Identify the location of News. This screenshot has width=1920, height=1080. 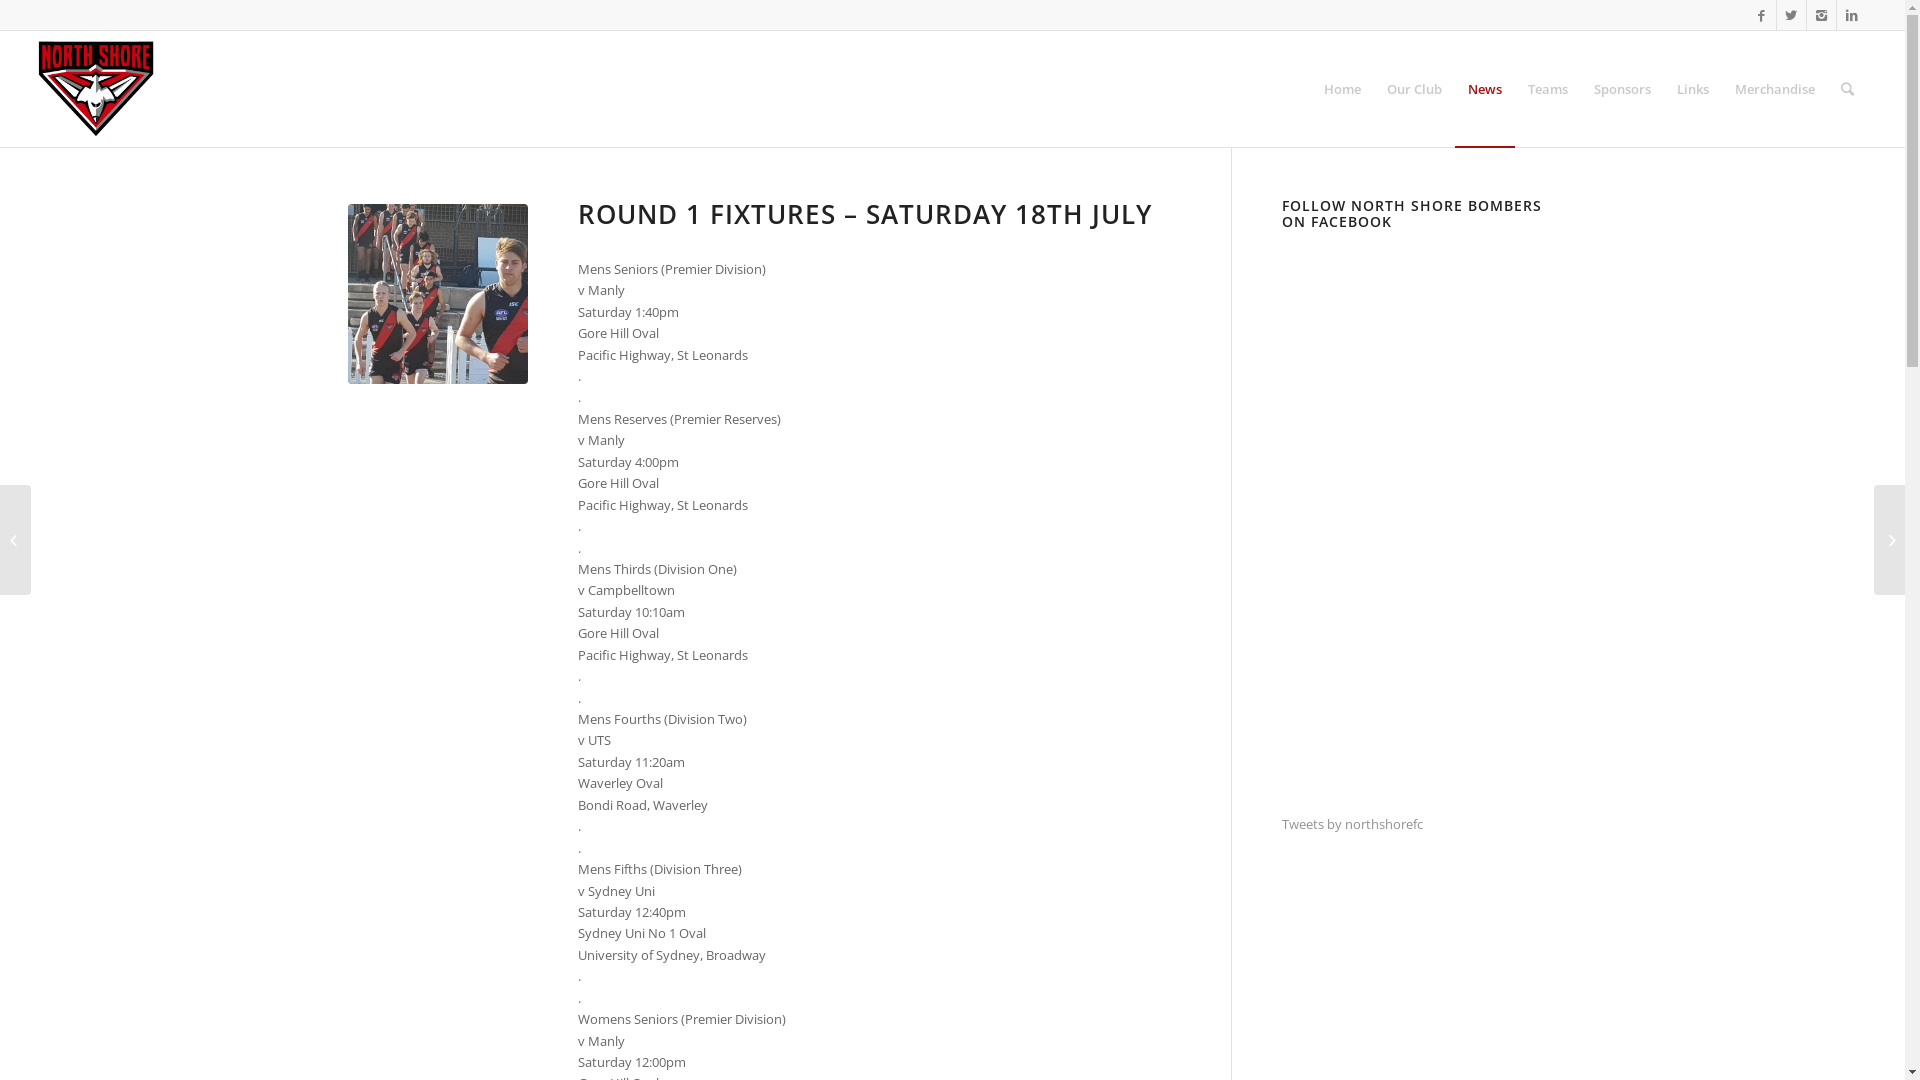
(1485, 89).